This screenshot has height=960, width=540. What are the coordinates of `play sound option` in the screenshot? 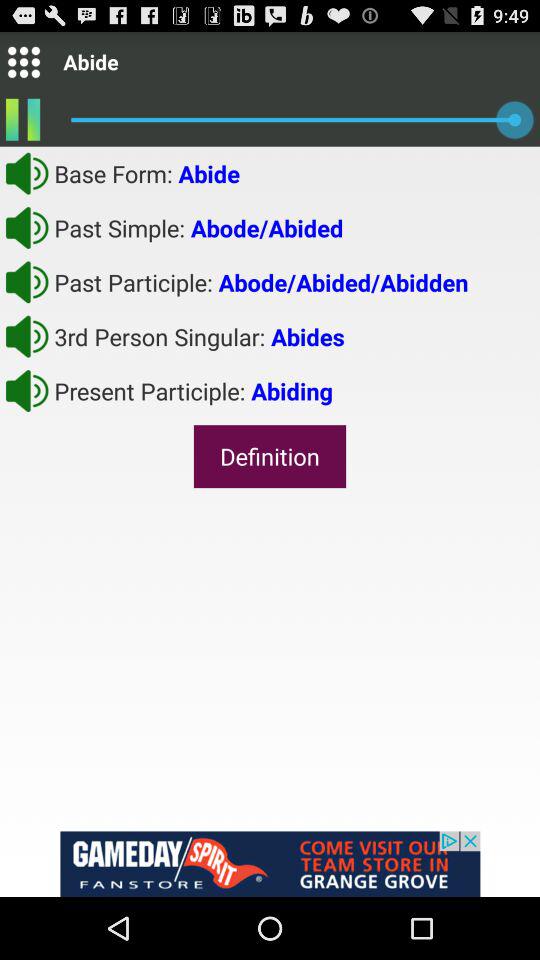 It's located at (27, 336).